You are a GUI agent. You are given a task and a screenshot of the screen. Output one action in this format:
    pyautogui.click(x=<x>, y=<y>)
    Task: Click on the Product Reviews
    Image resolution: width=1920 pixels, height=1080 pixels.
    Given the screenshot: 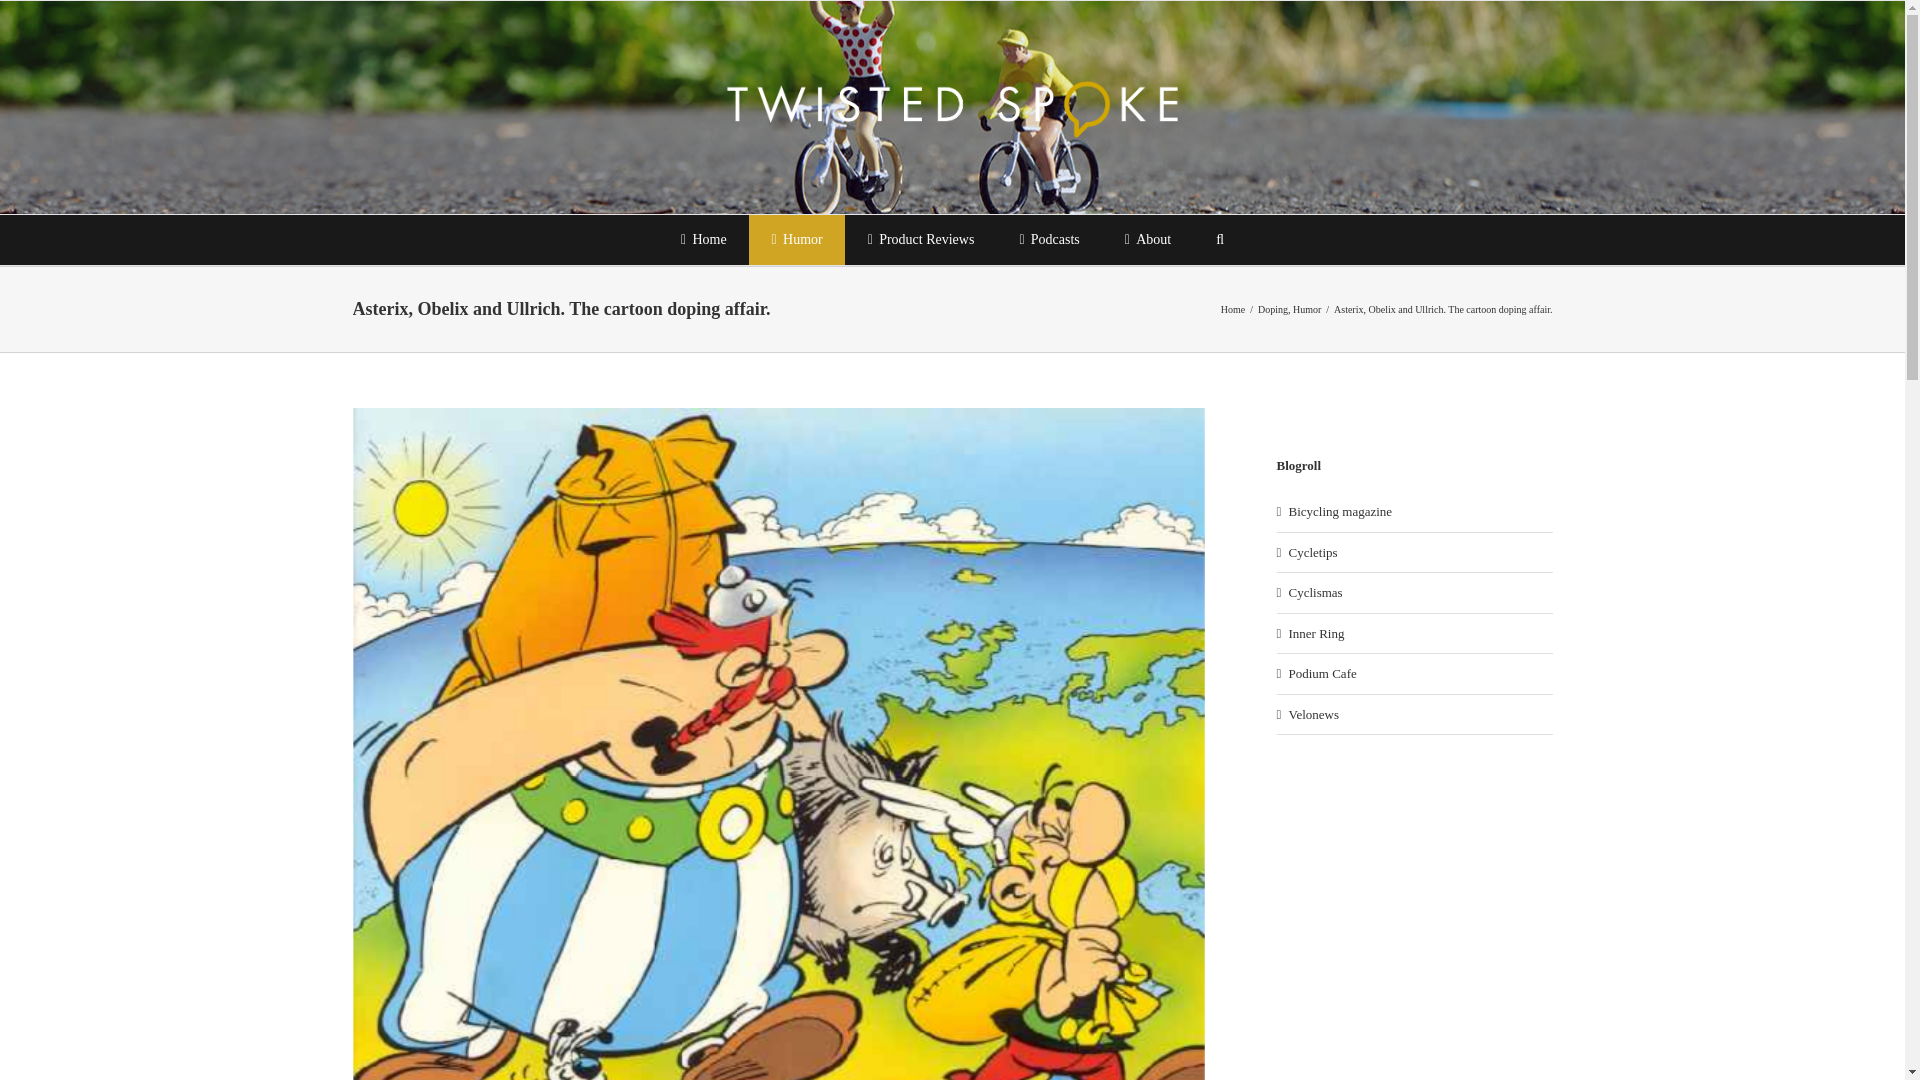 What is the action you would take?
    pyautogui.click(x=920, y=239)
    